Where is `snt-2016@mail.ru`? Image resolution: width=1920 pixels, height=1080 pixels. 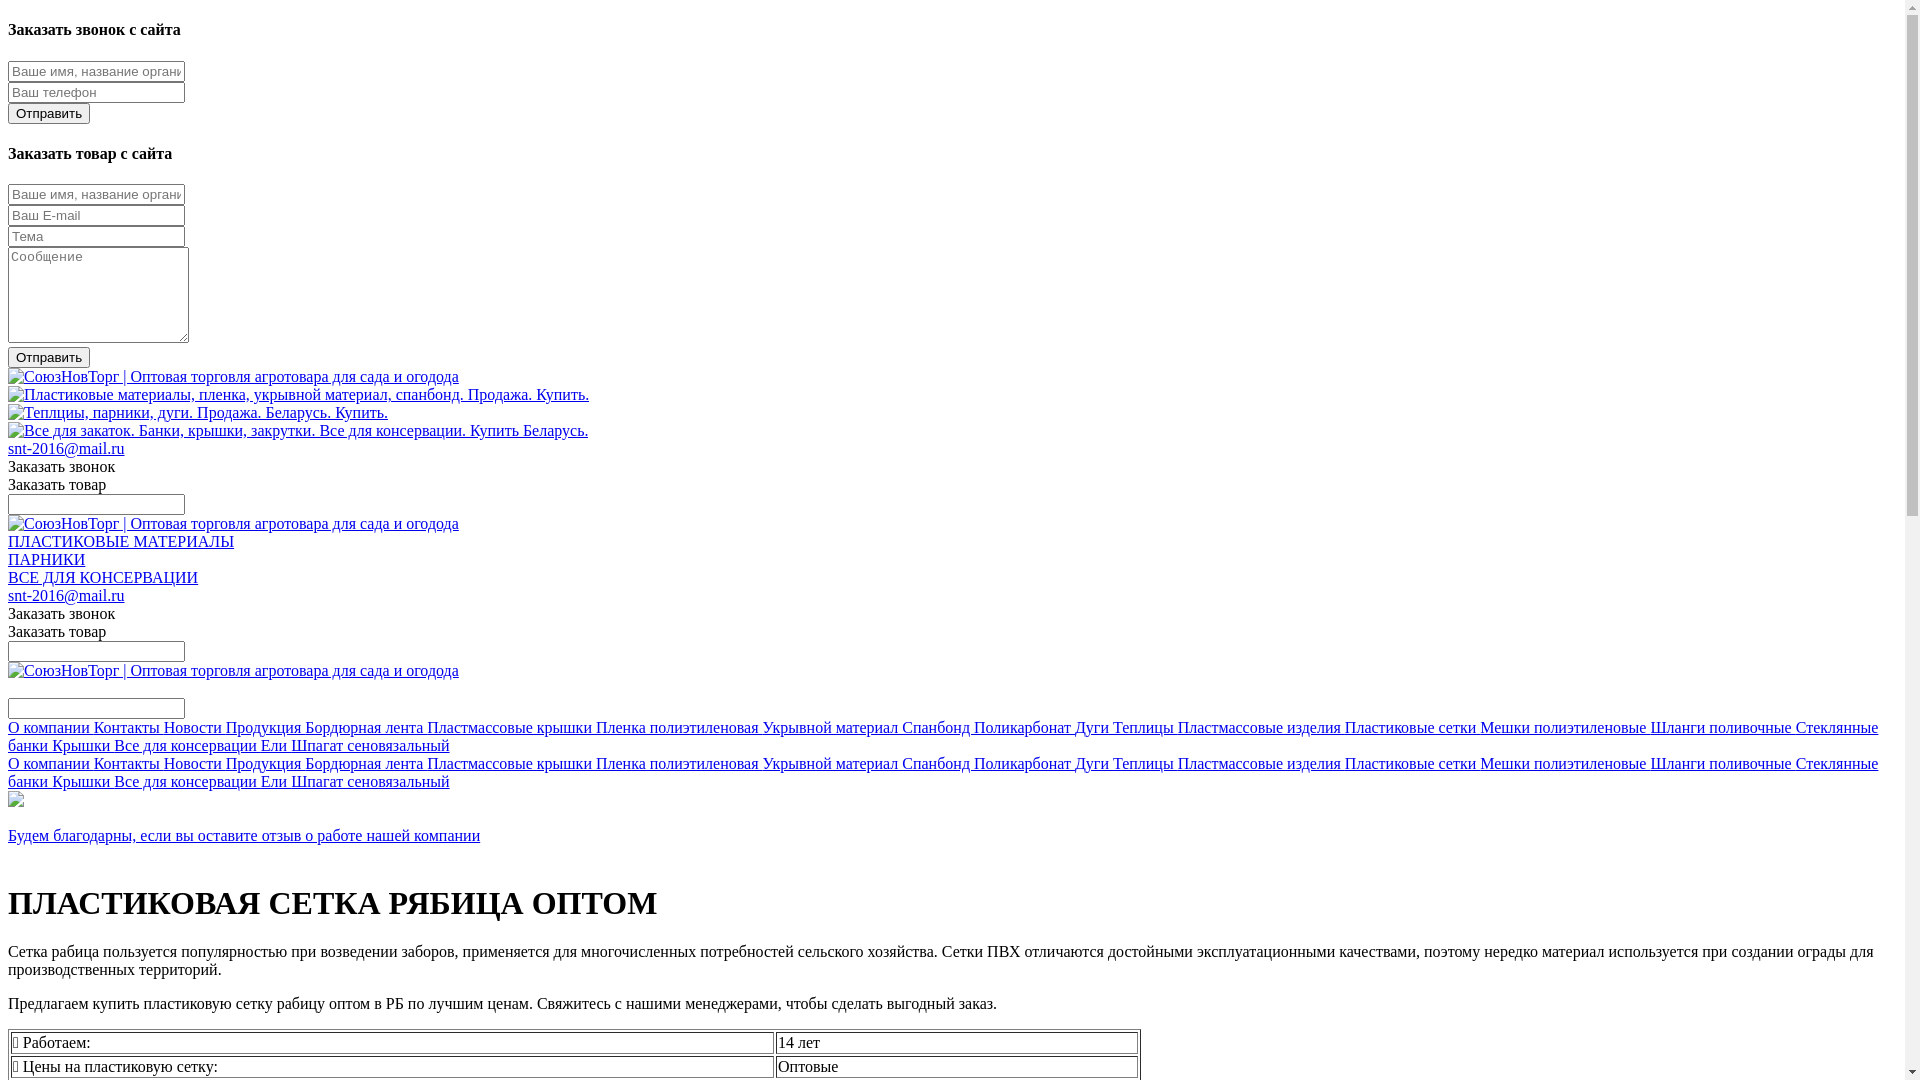 snt-2016@mail.ru is located at coordinates (66, 448).